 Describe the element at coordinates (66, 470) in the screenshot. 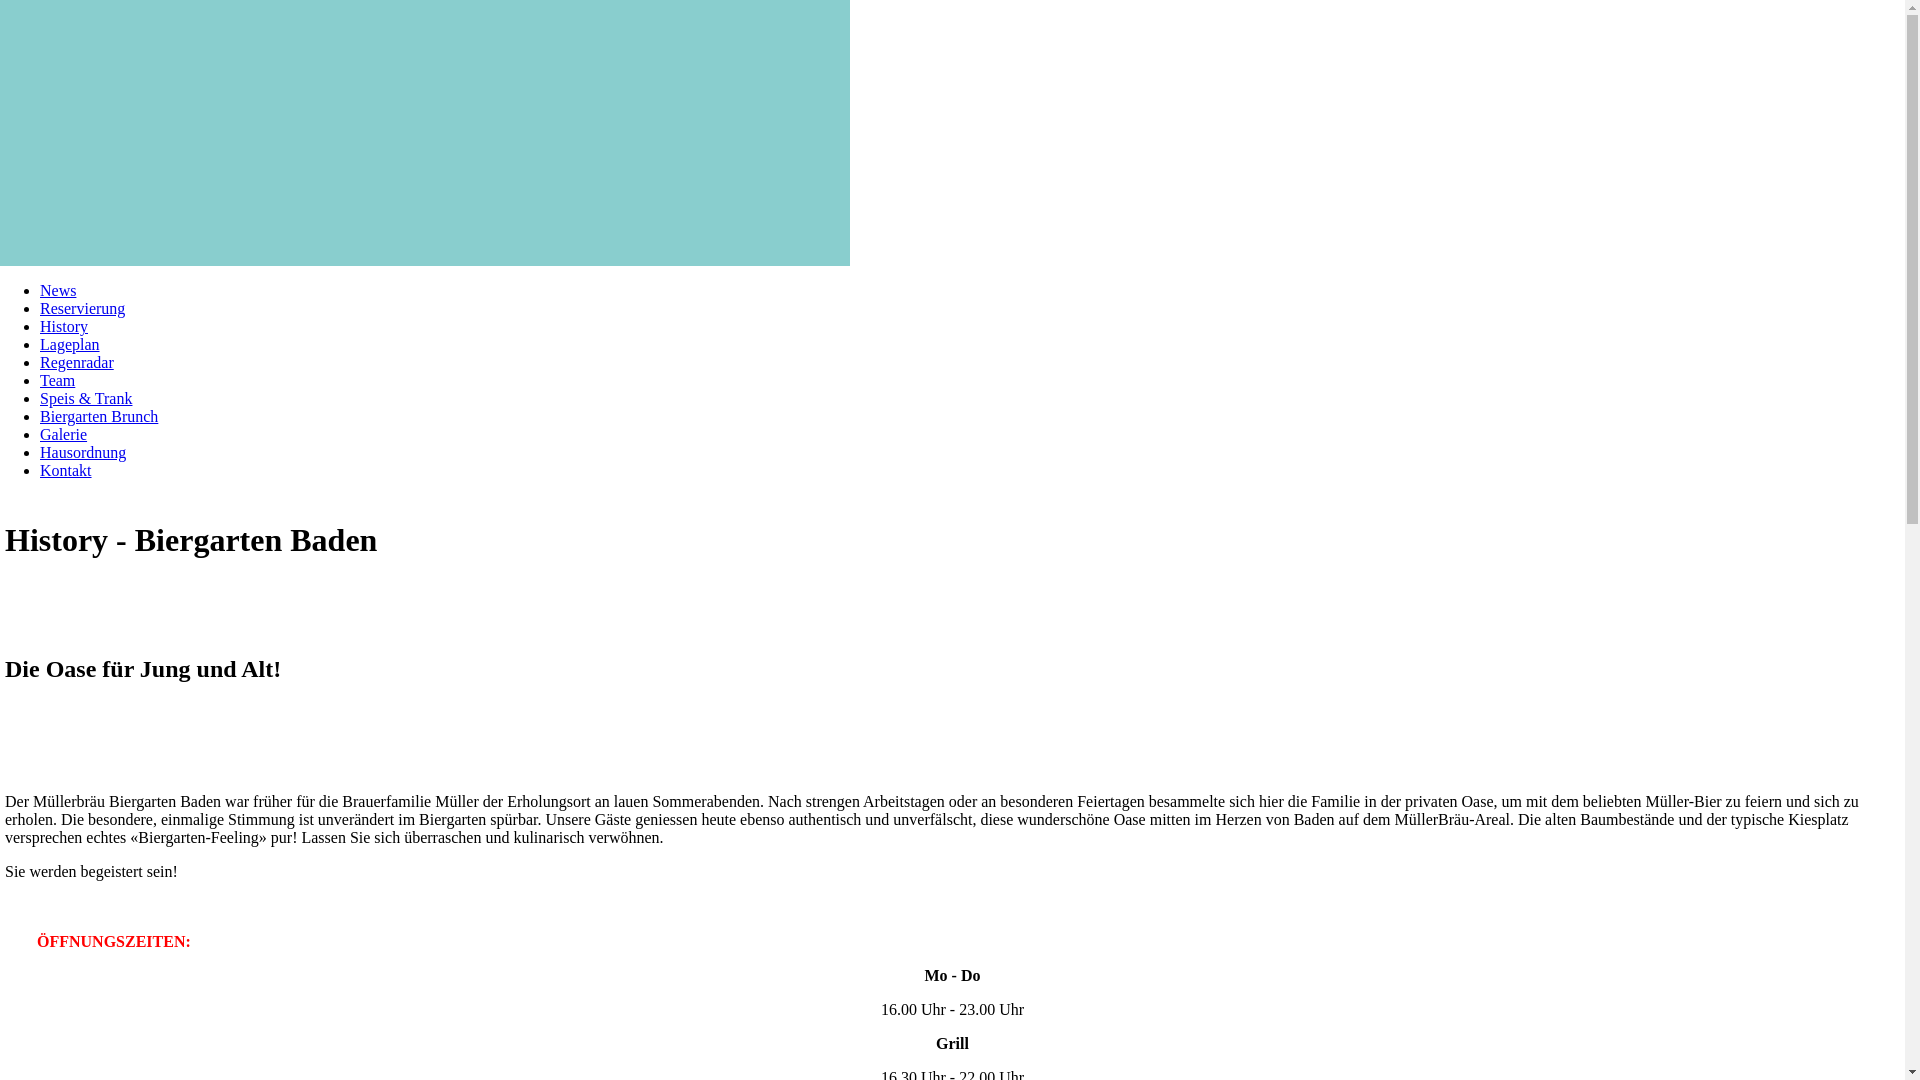

I see `Kontakt` at that location.